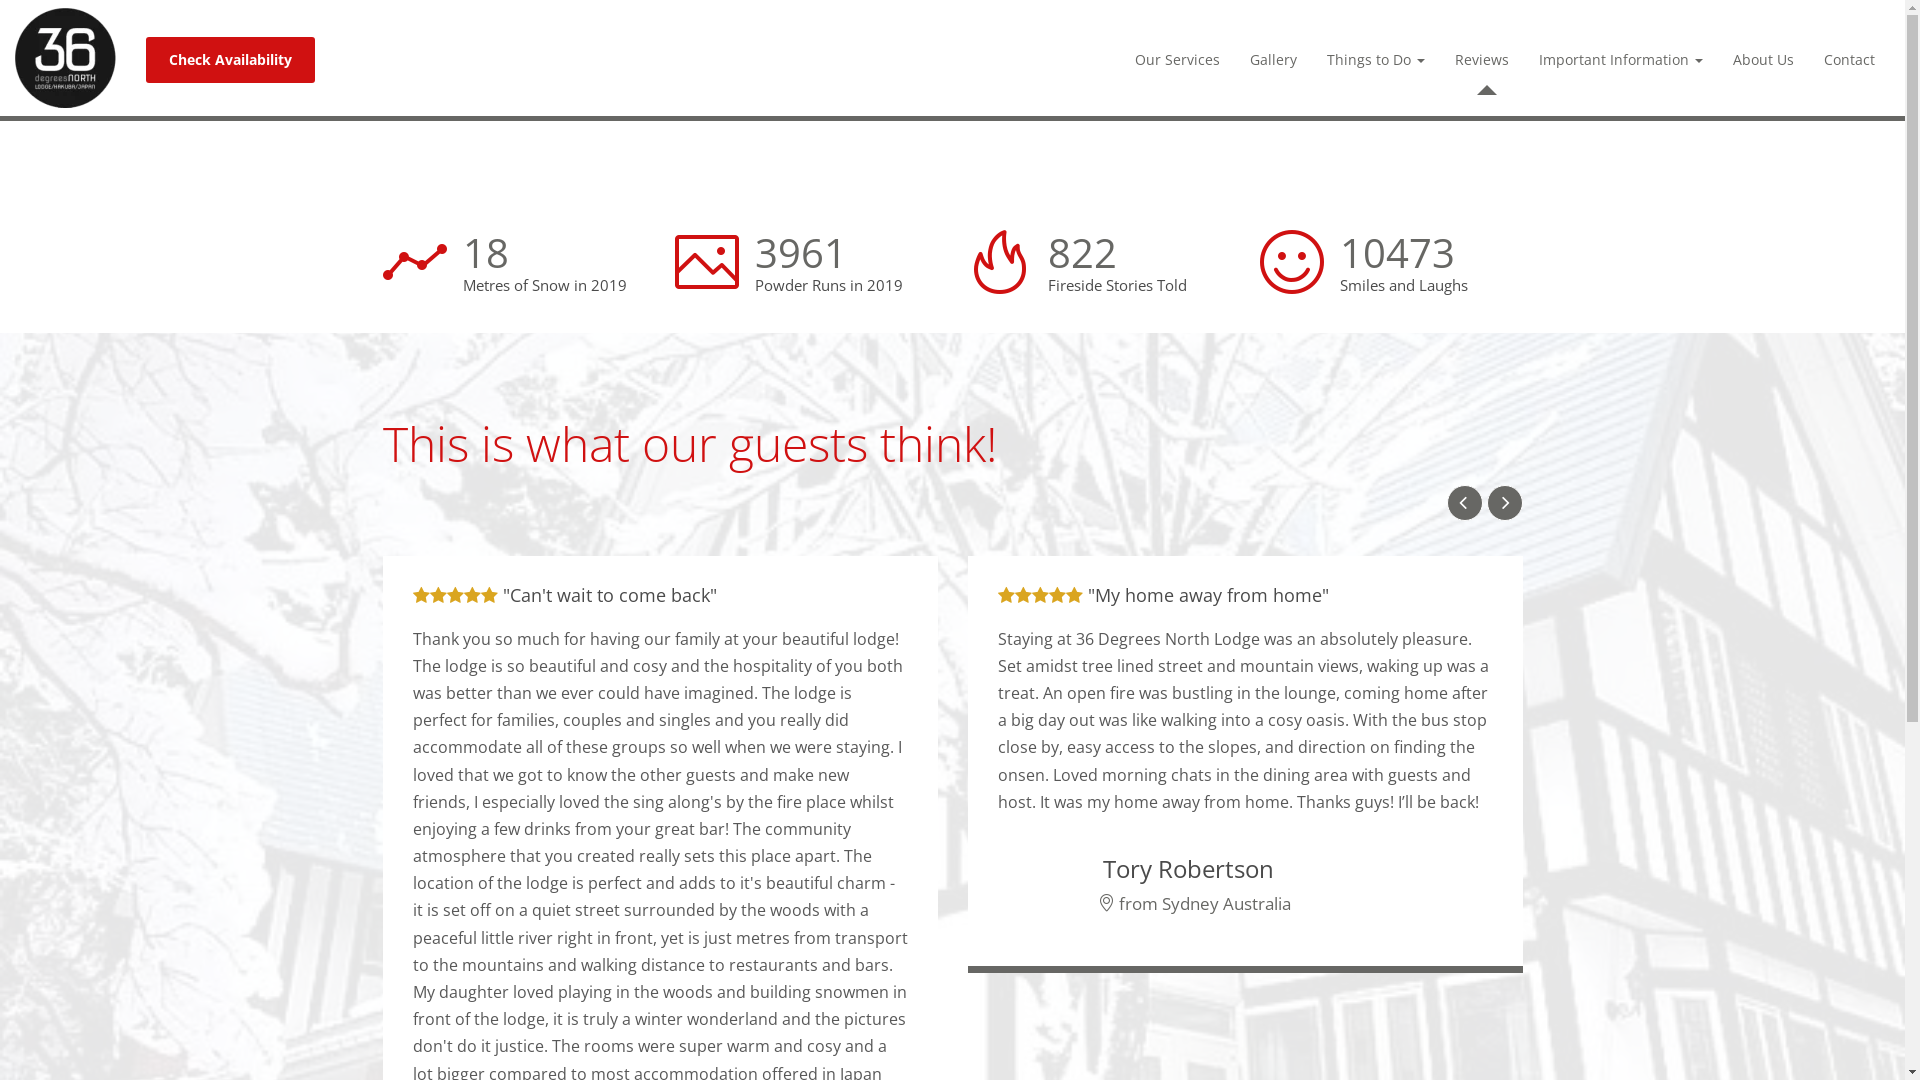  I want to click on Gallery, so click(1274, 60).